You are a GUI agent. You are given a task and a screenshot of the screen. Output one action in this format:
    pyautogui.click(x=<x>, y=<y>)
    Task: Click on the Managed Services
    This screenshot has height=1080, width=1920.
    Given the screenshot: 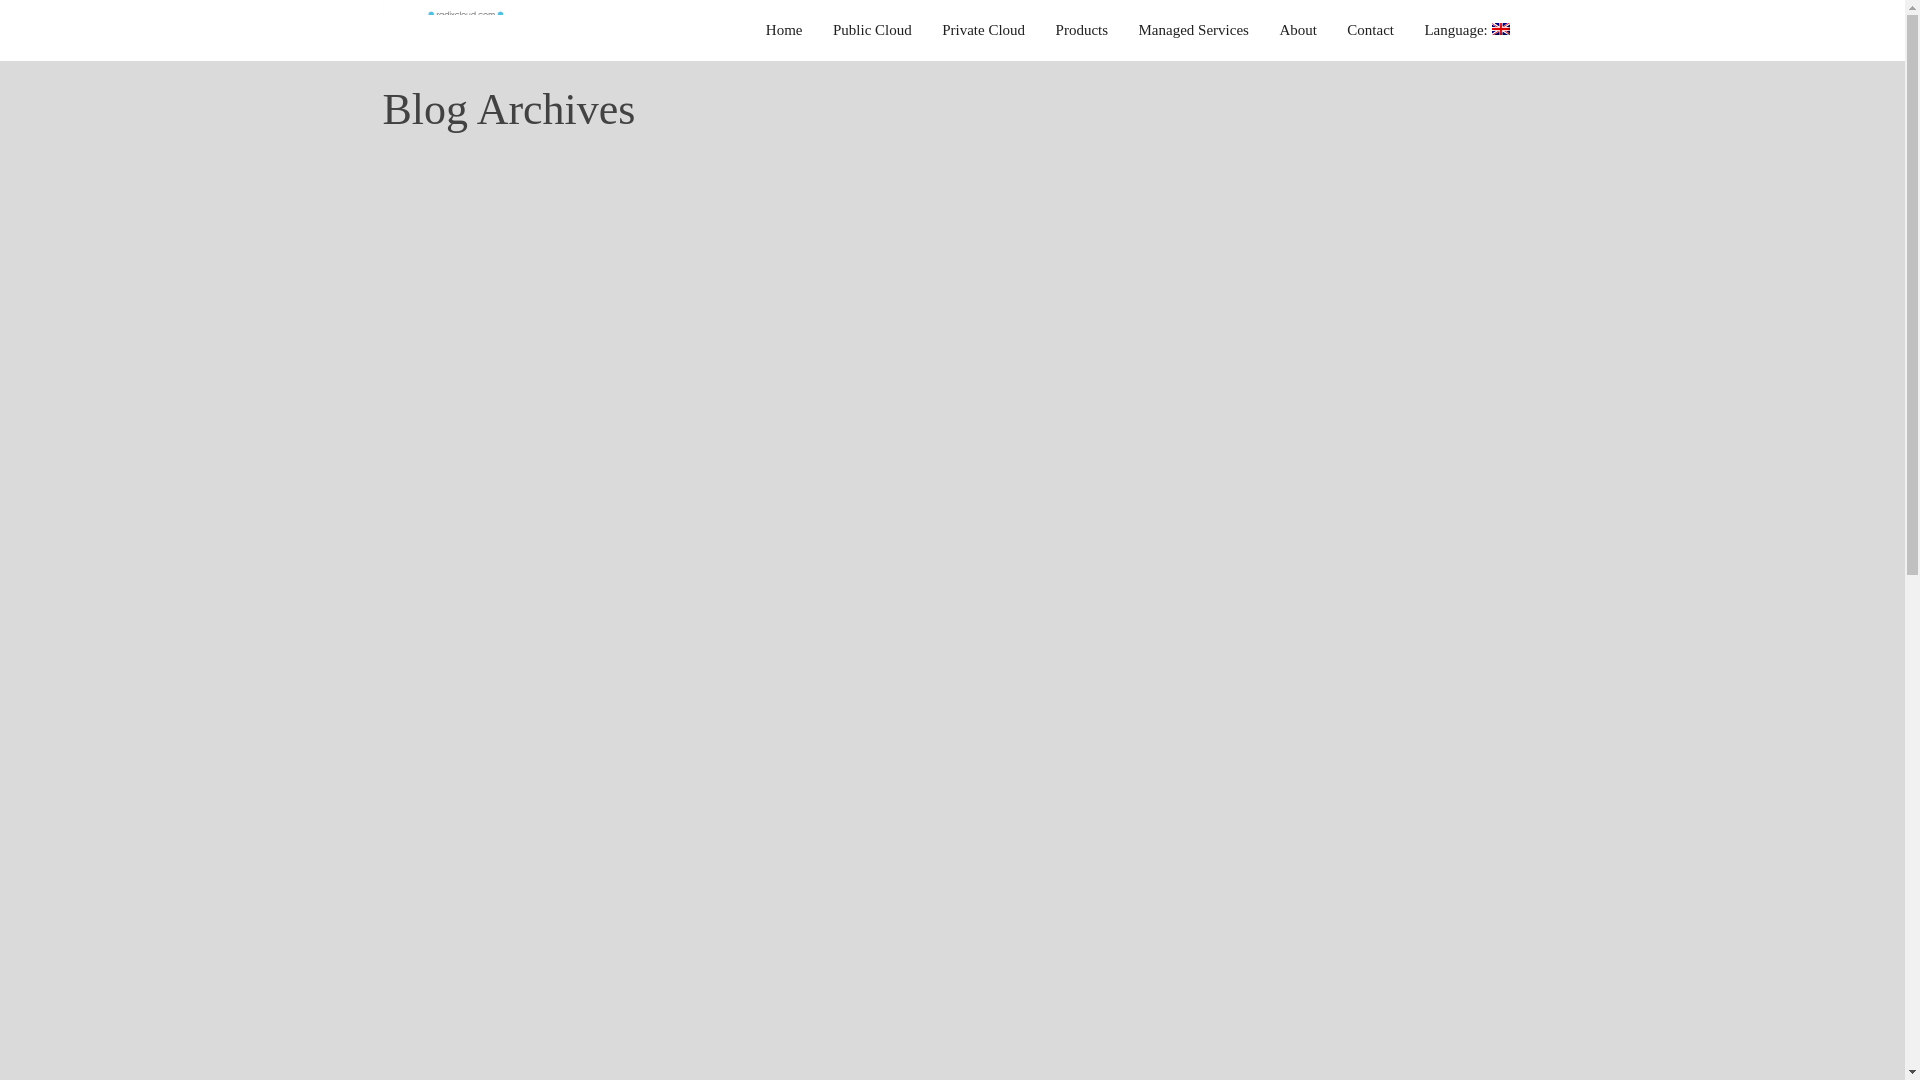 What is the action you would take?
    pyautogui.click(x=1194, y=30)
    